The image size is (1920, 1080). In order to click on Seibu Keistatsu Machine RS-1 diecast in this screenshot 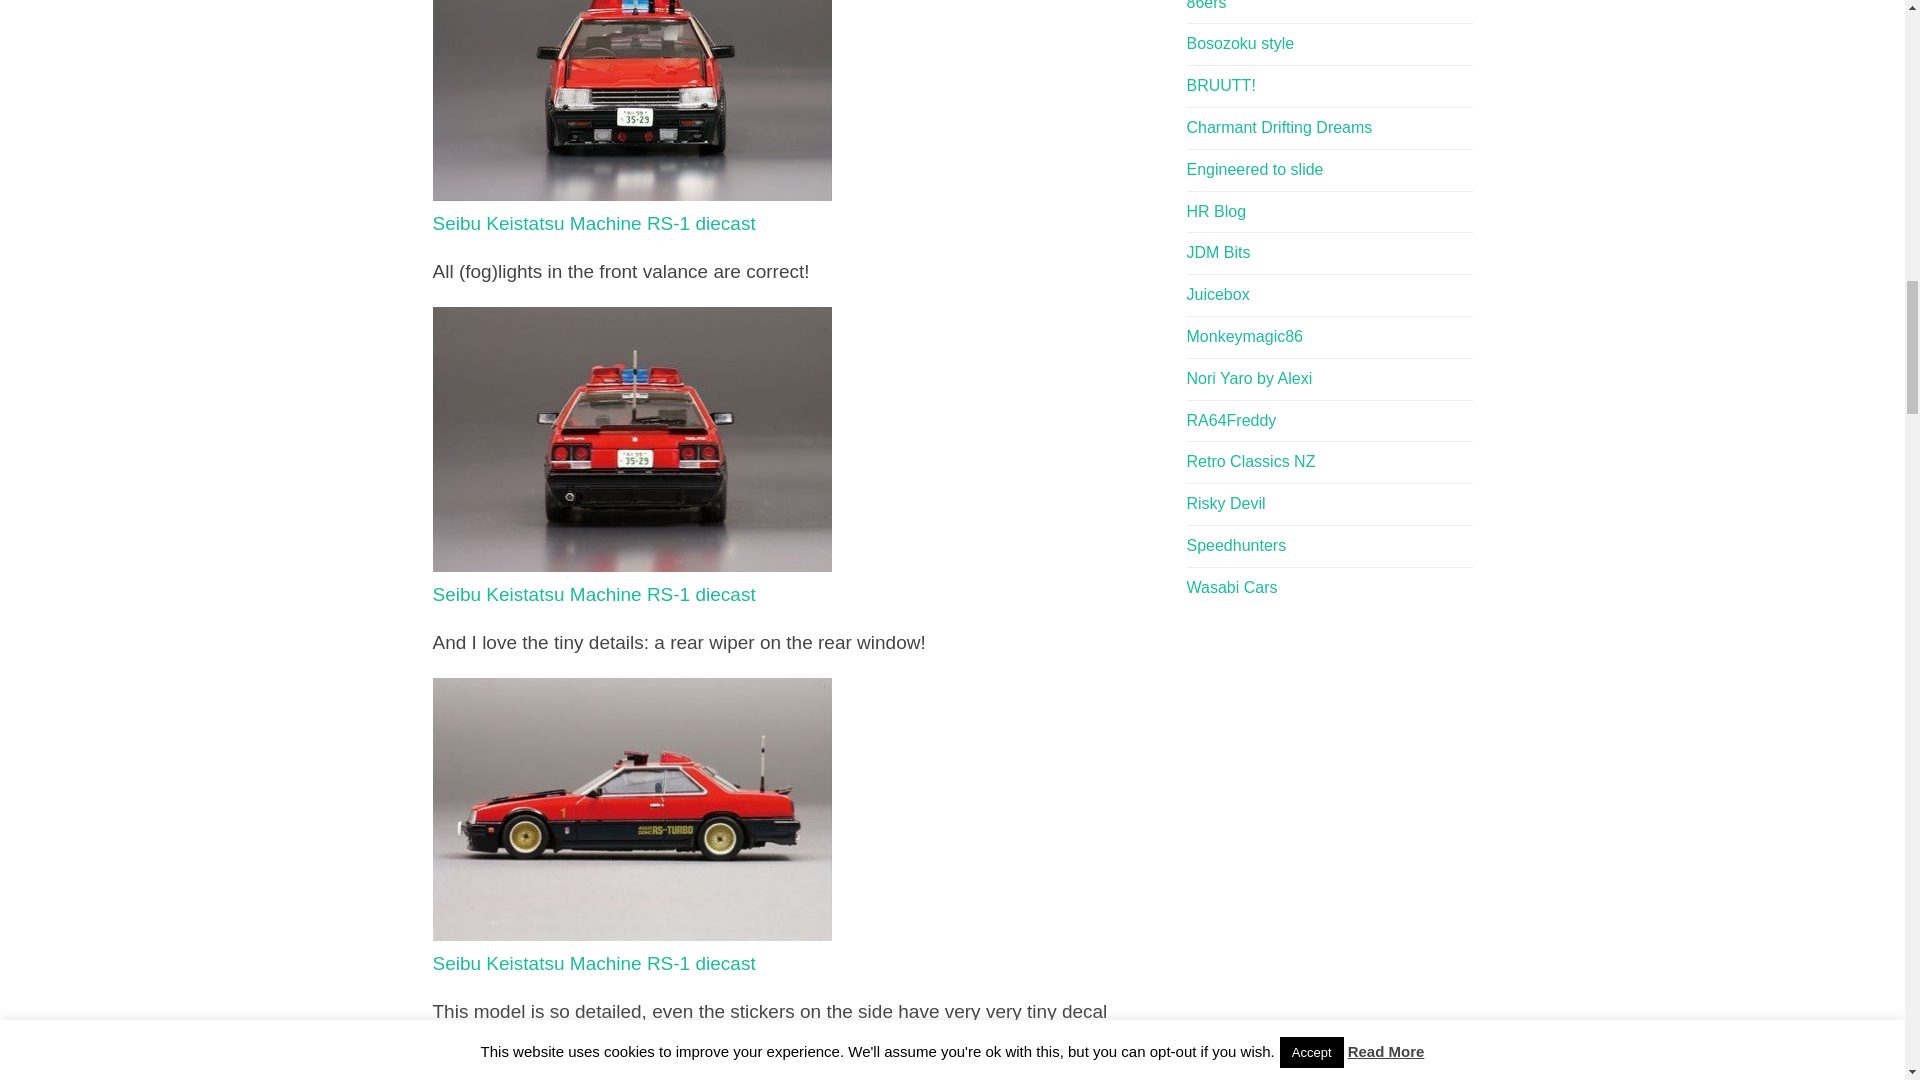, I will do `click(632, 580)`.